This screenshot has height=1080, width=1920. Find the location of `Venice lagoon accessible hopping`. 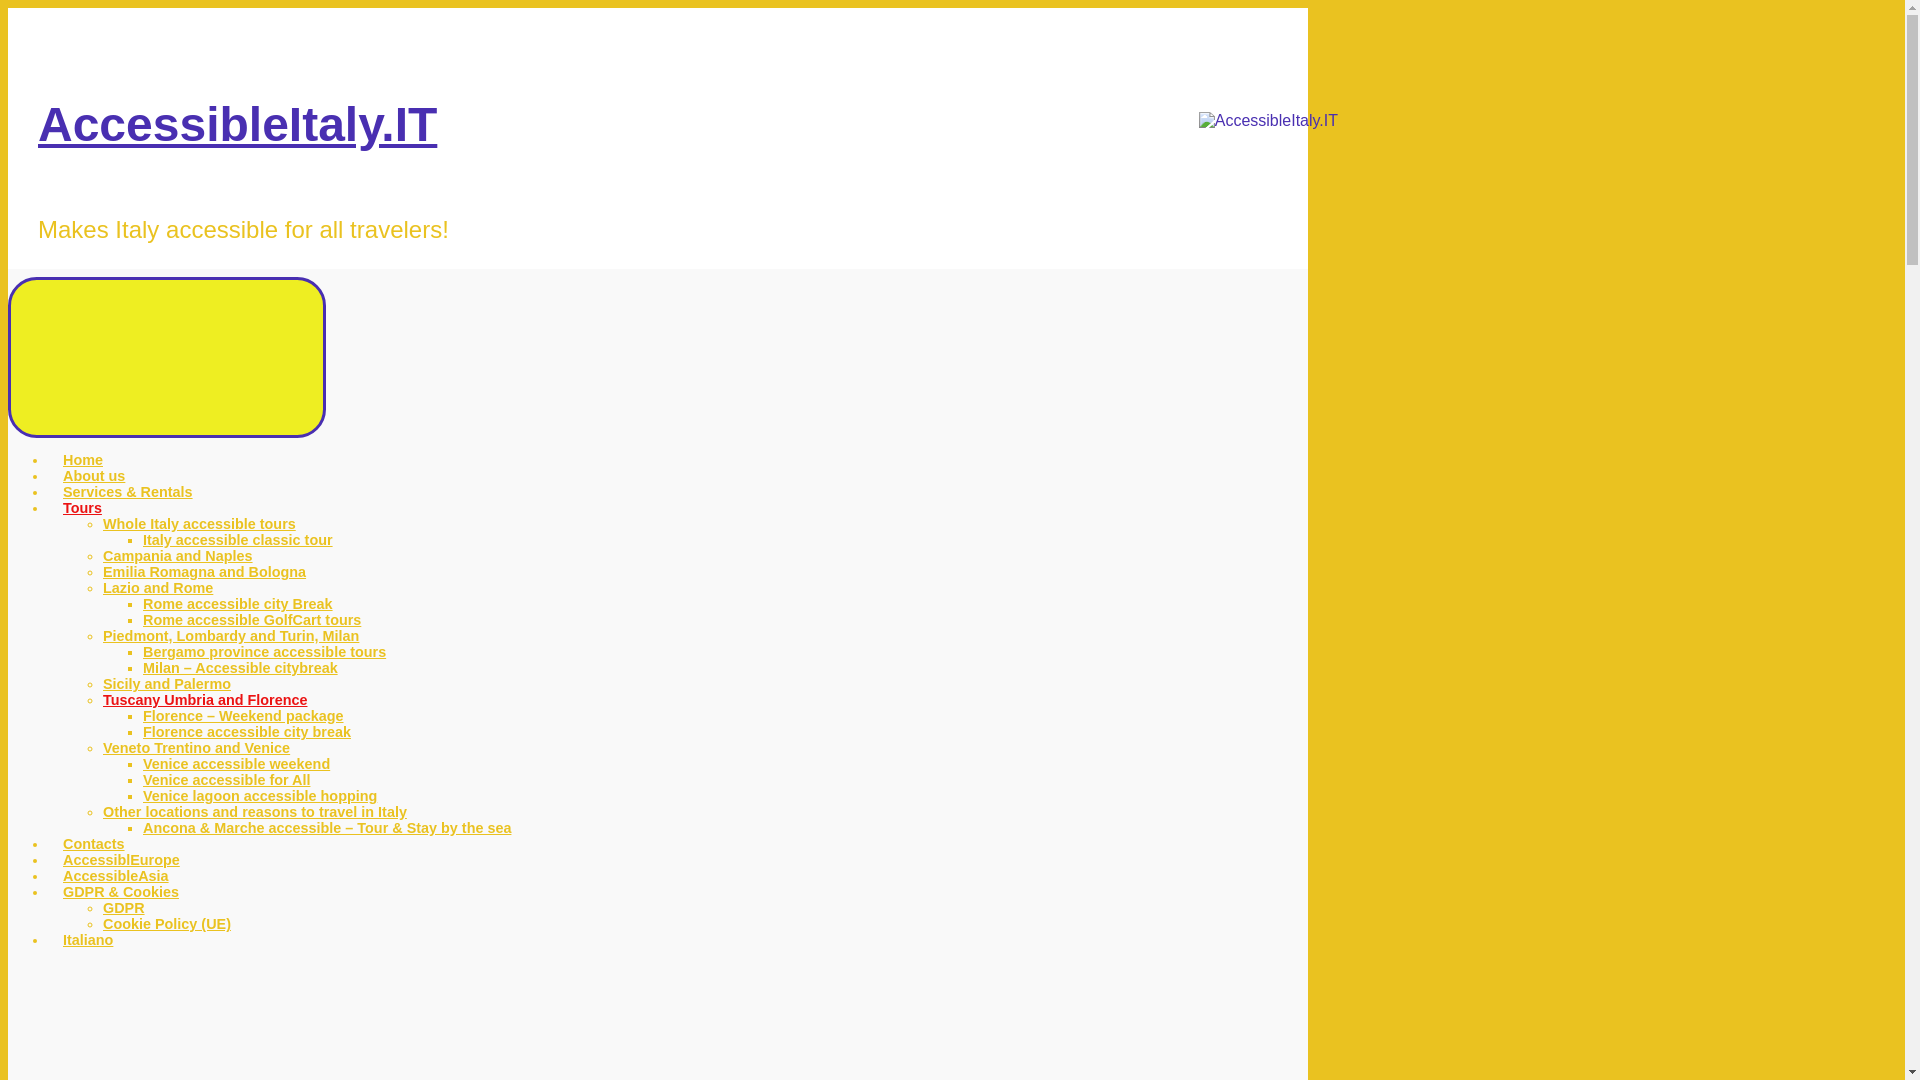

Venice lagoon accessible hopping is located at coordinates (259, 796).